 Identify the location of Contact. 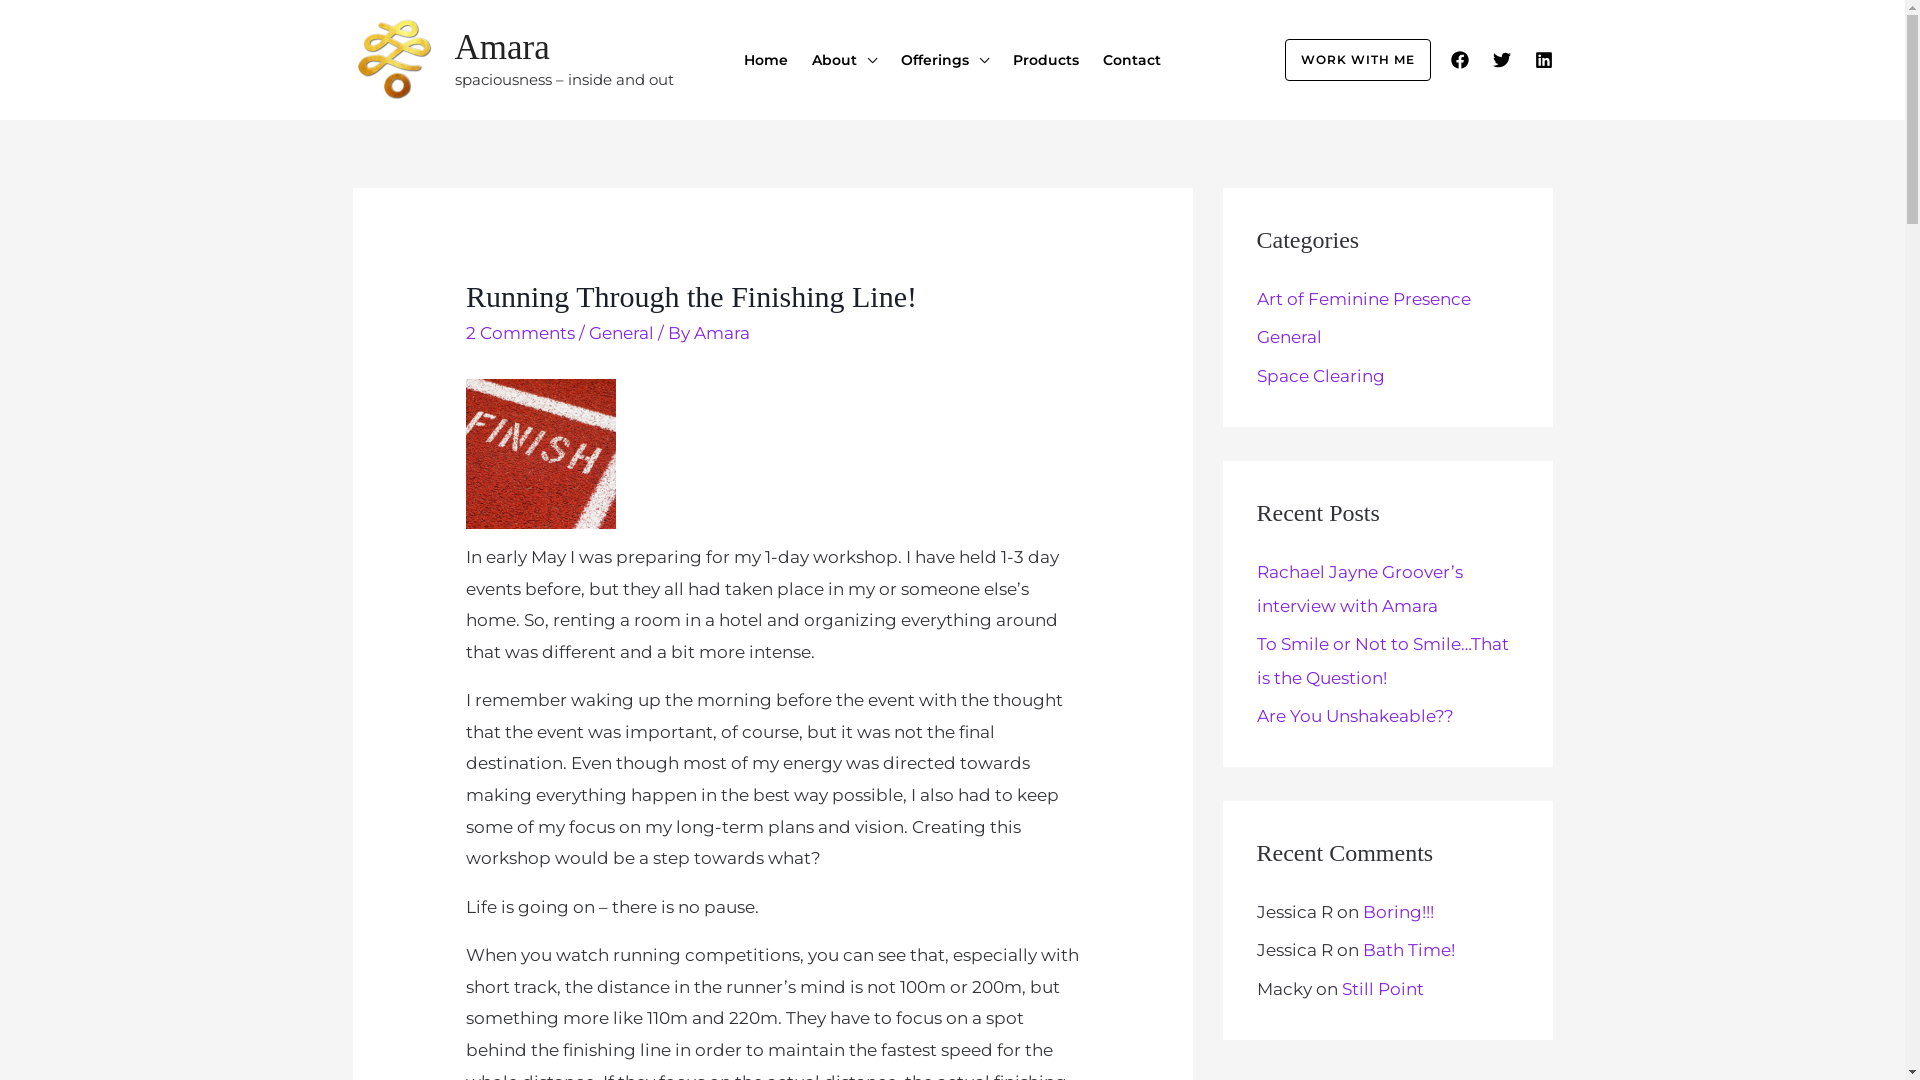
(1132, 59).